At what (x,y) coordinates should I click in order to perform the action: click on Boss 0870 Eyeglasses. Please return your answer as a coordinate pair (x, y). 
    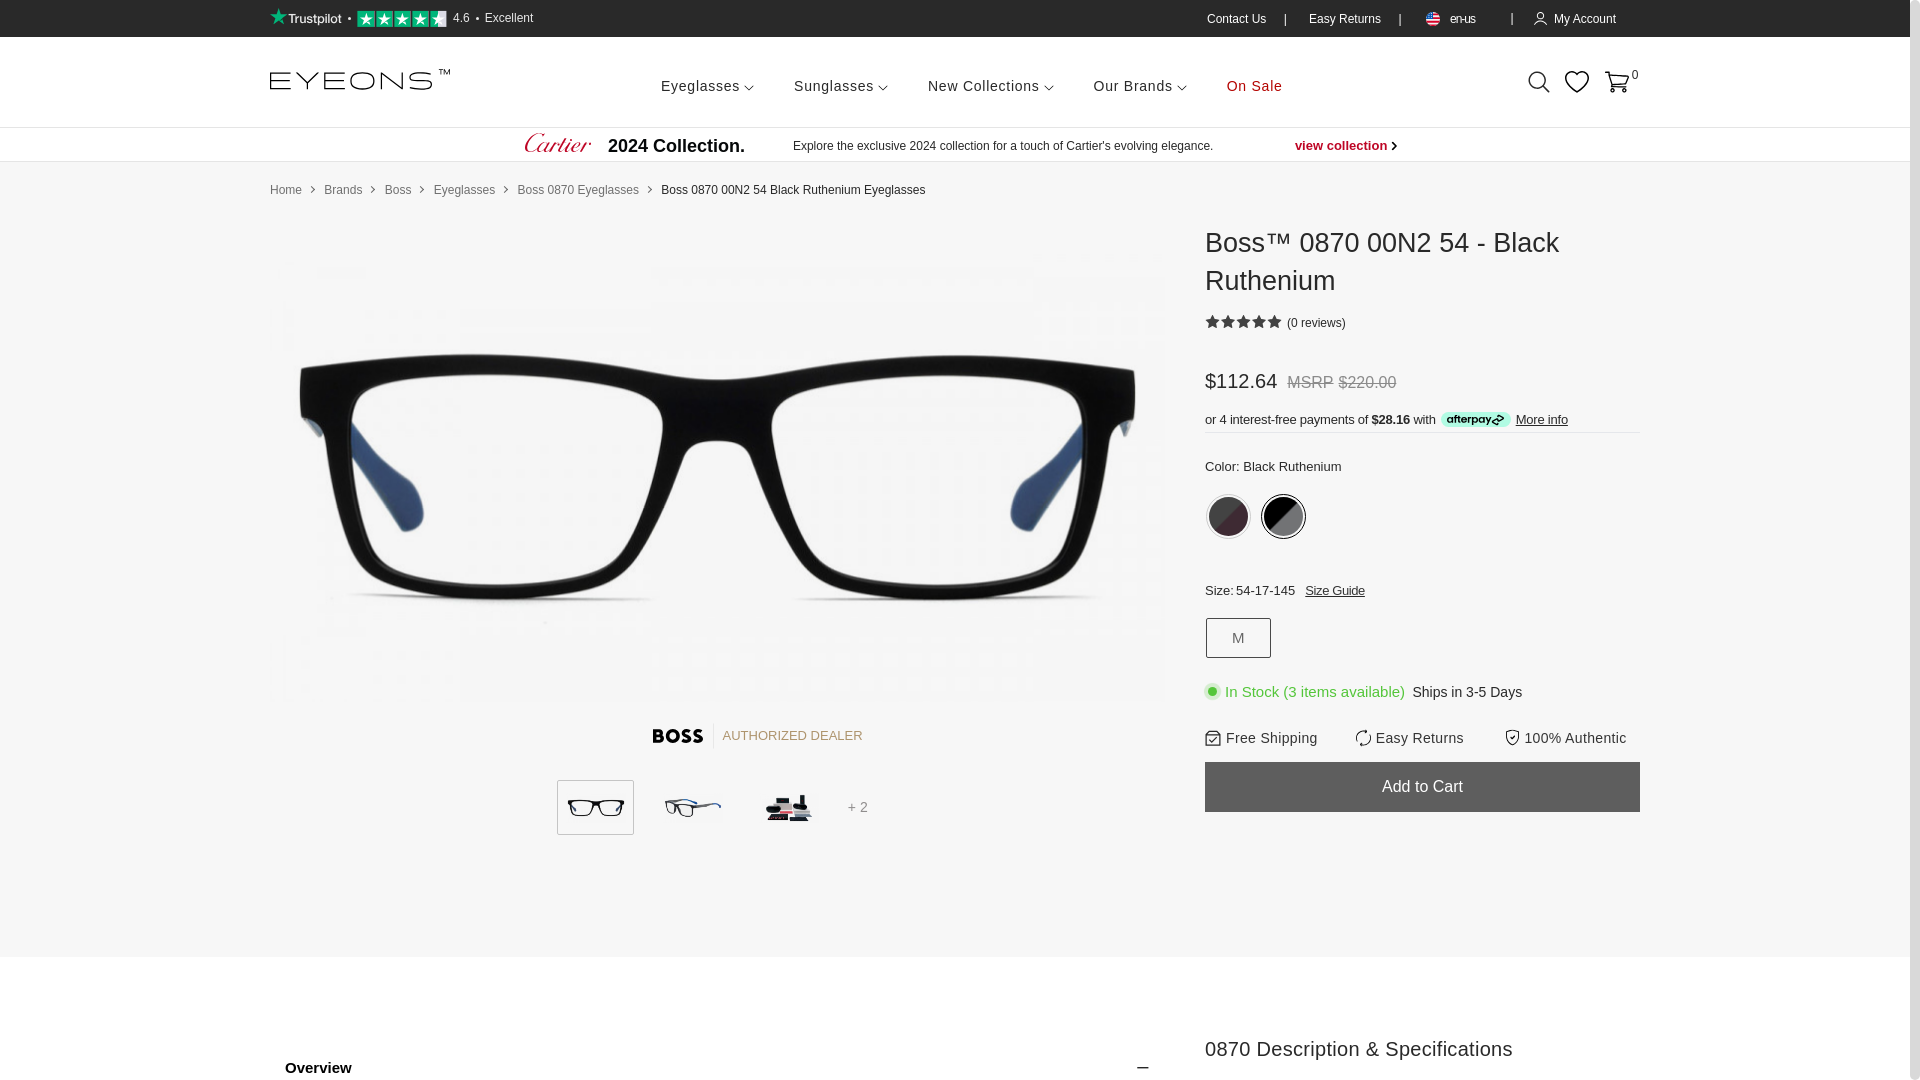
    Looking at the image, I should click on (576, 189).